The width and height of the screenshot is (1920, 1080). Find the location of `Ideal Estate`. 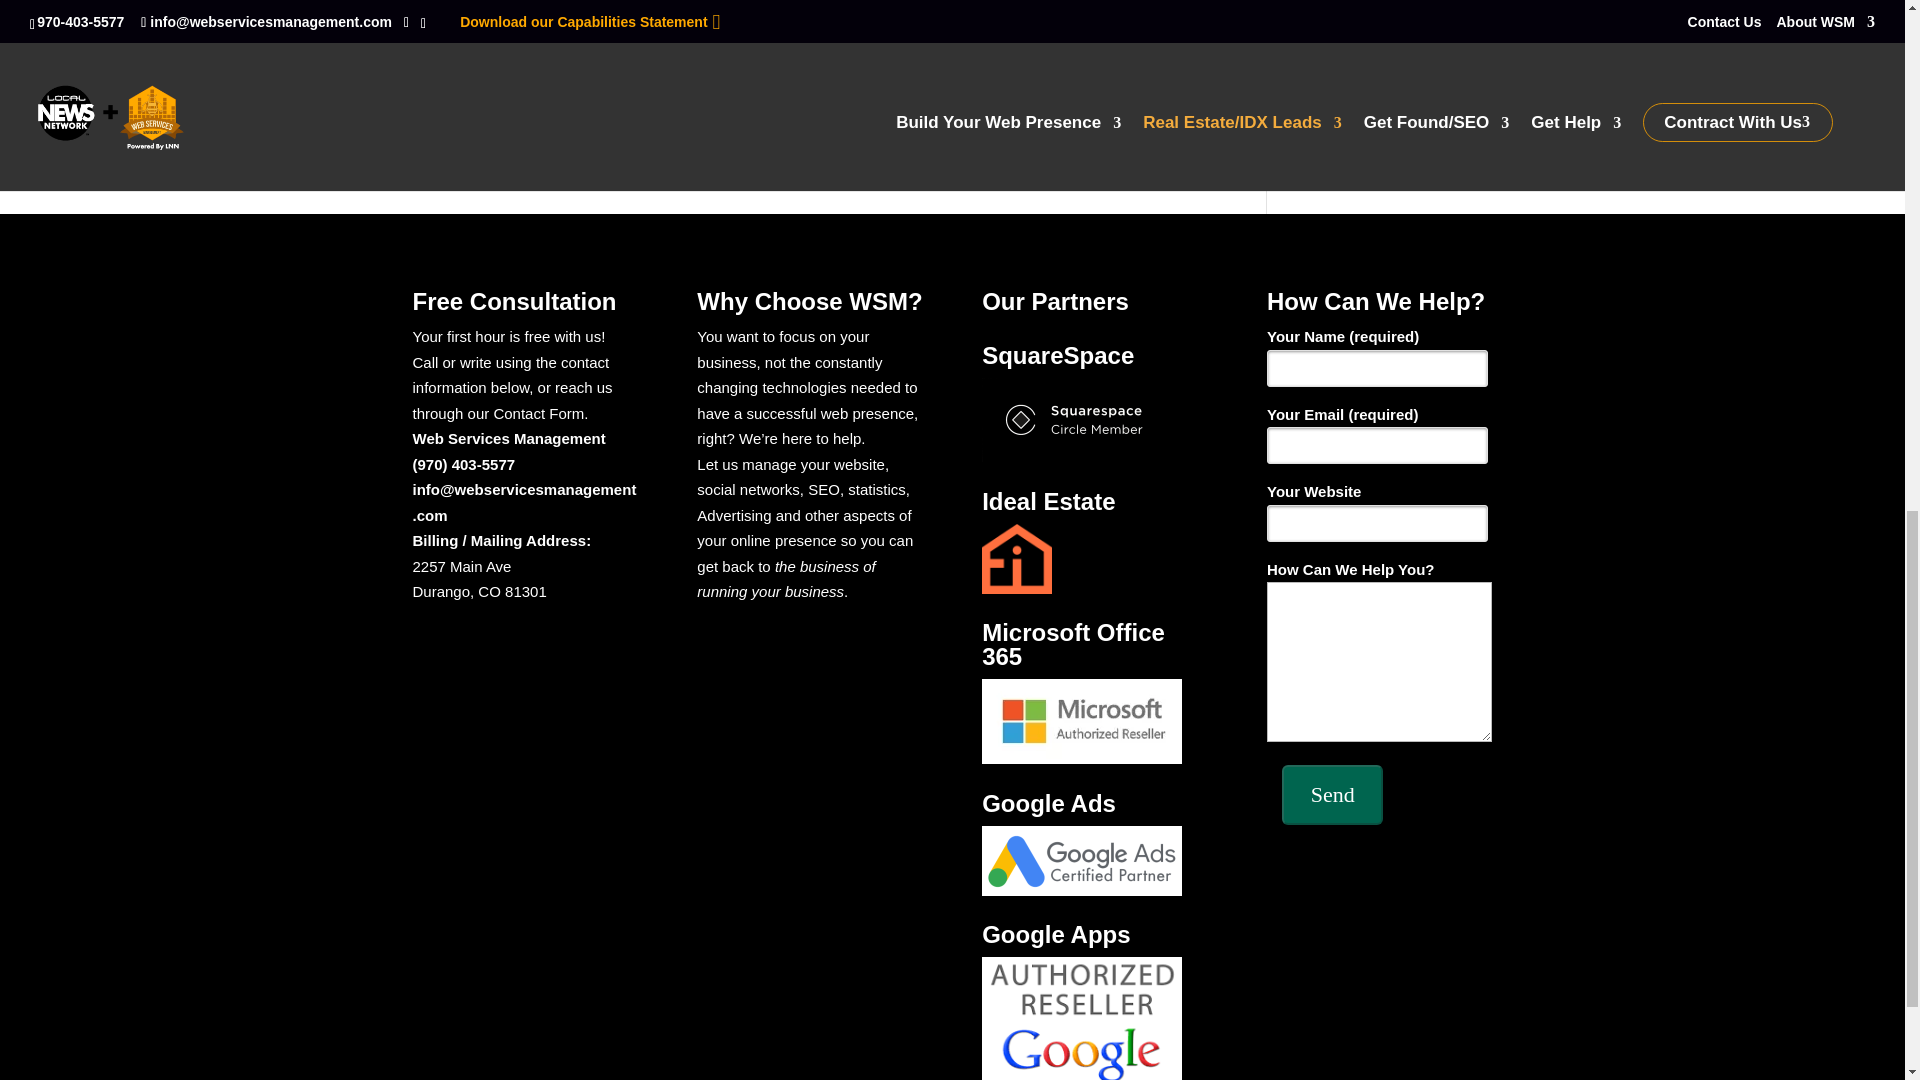

Ideal Estate is located at coordinates (1016, 558).